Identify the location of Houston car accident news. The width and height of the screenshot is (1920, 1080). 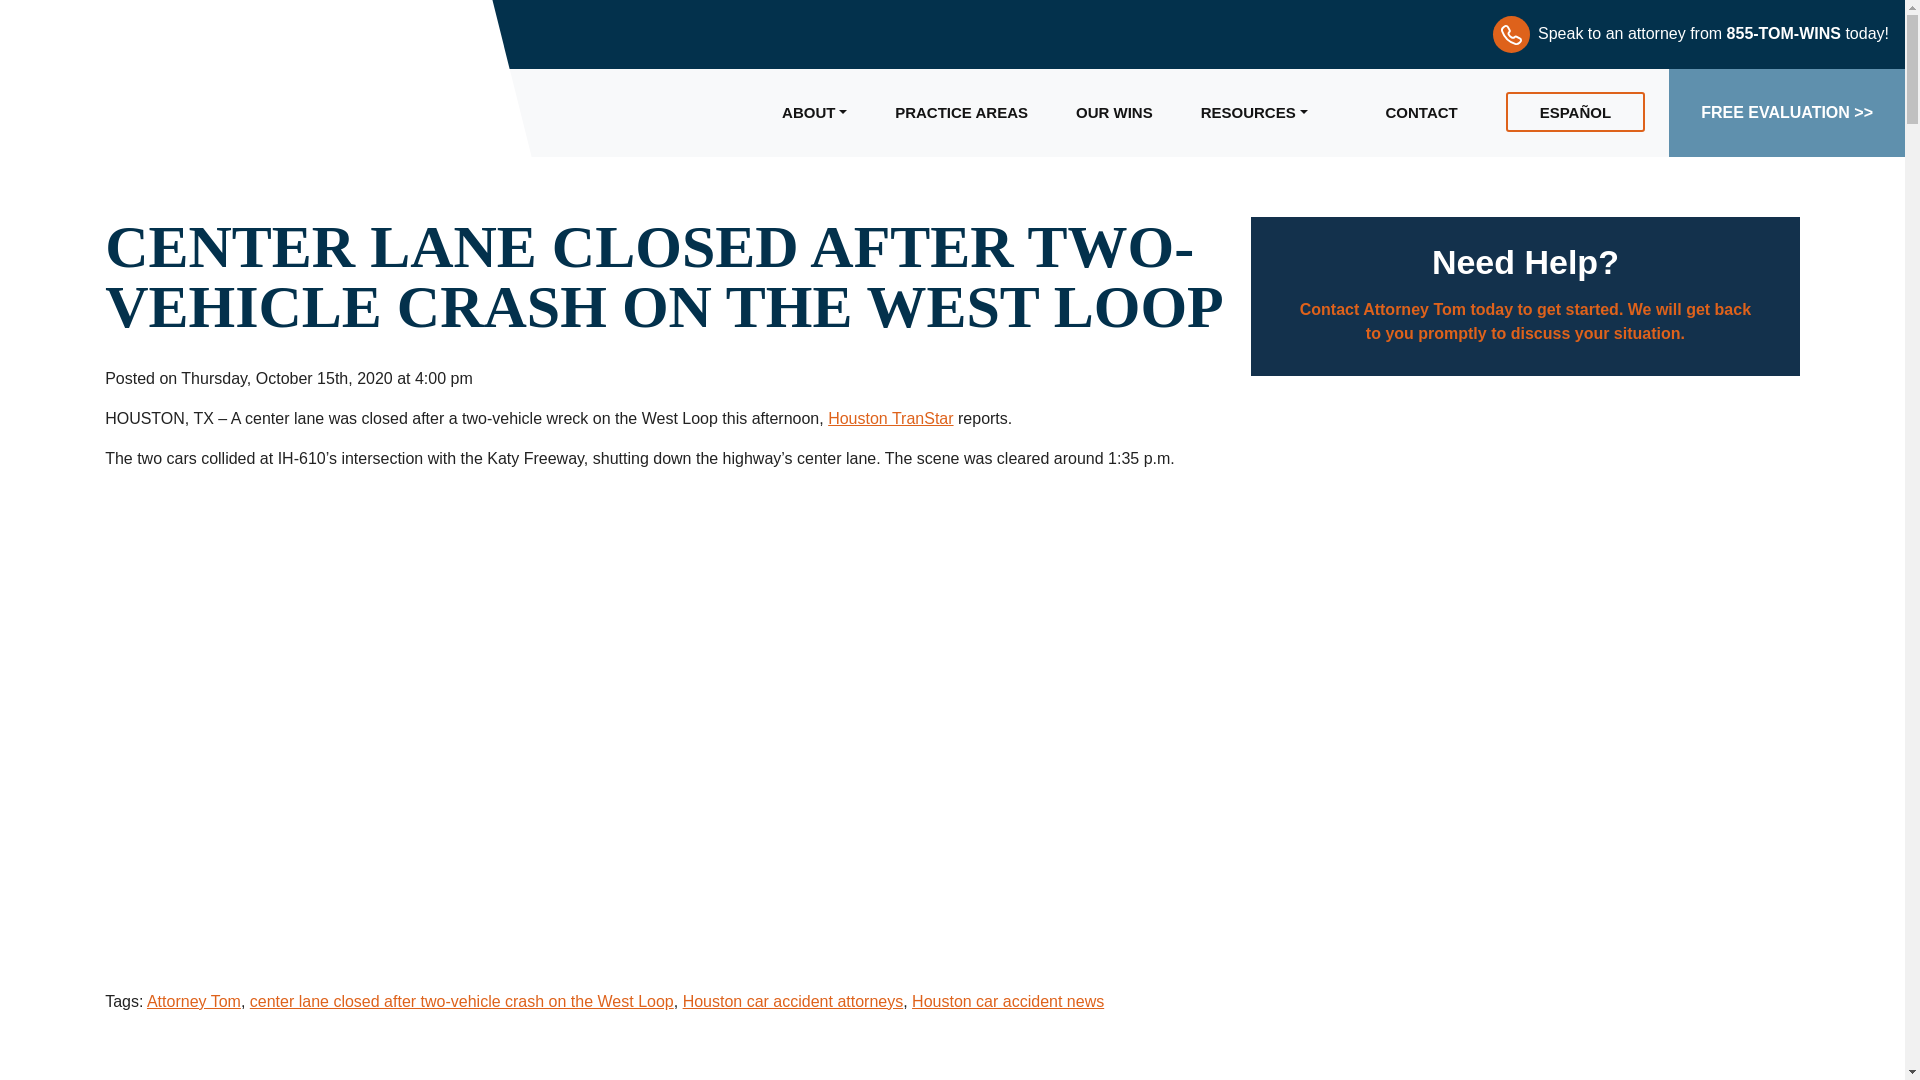
(1008, 1000).